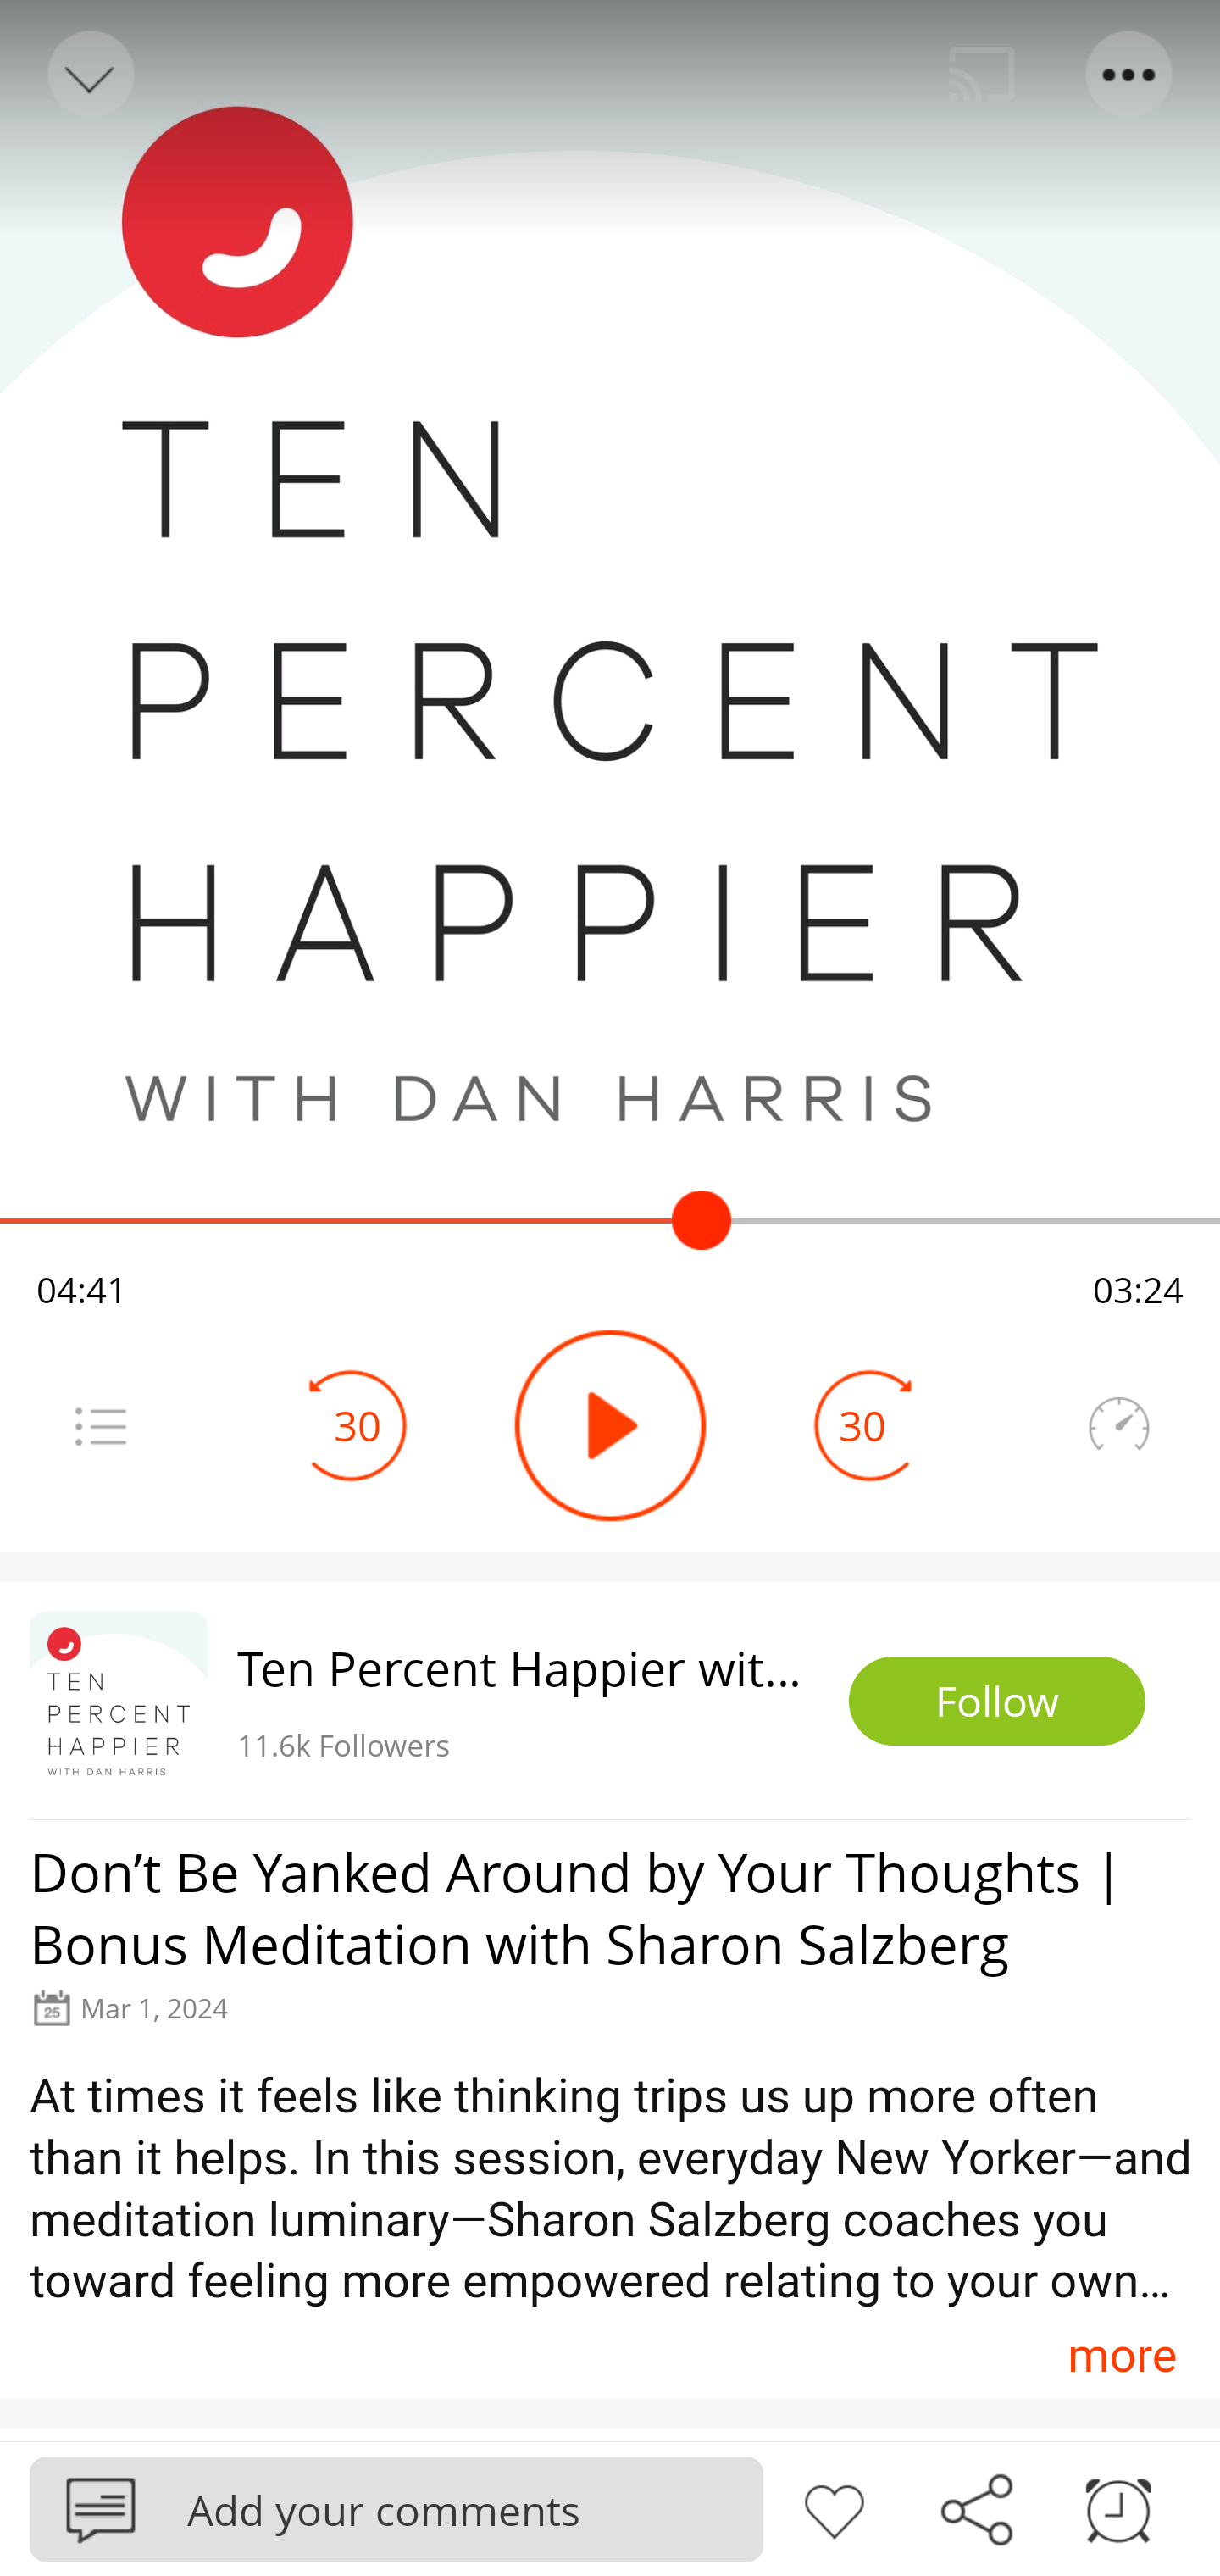 Image resolution: width=1220 pixels, height=2576 pixels. Describe the element at coordinates (88, 75) in the screenshot. I see `Back` at that location.